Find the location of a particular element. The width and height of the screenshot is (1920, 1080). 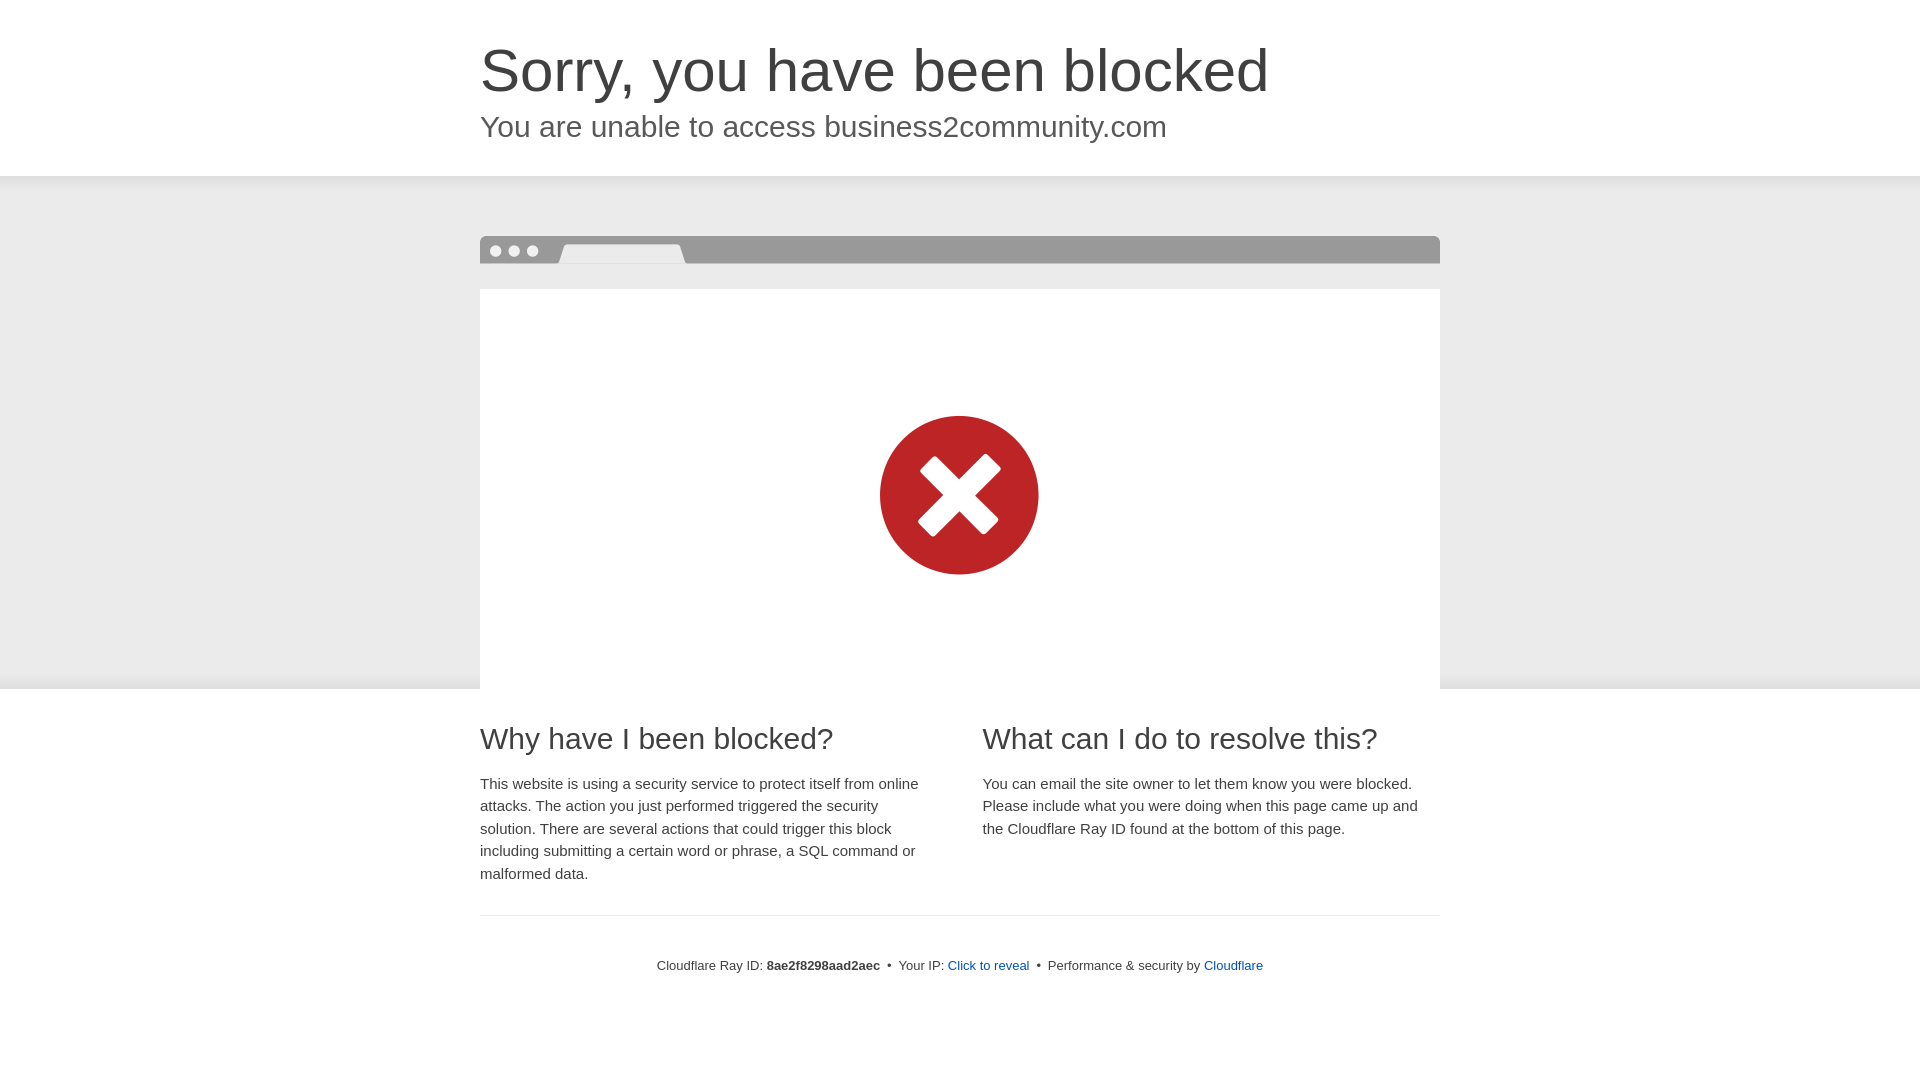

Cloudflare is located at coordinates (1233, 965).